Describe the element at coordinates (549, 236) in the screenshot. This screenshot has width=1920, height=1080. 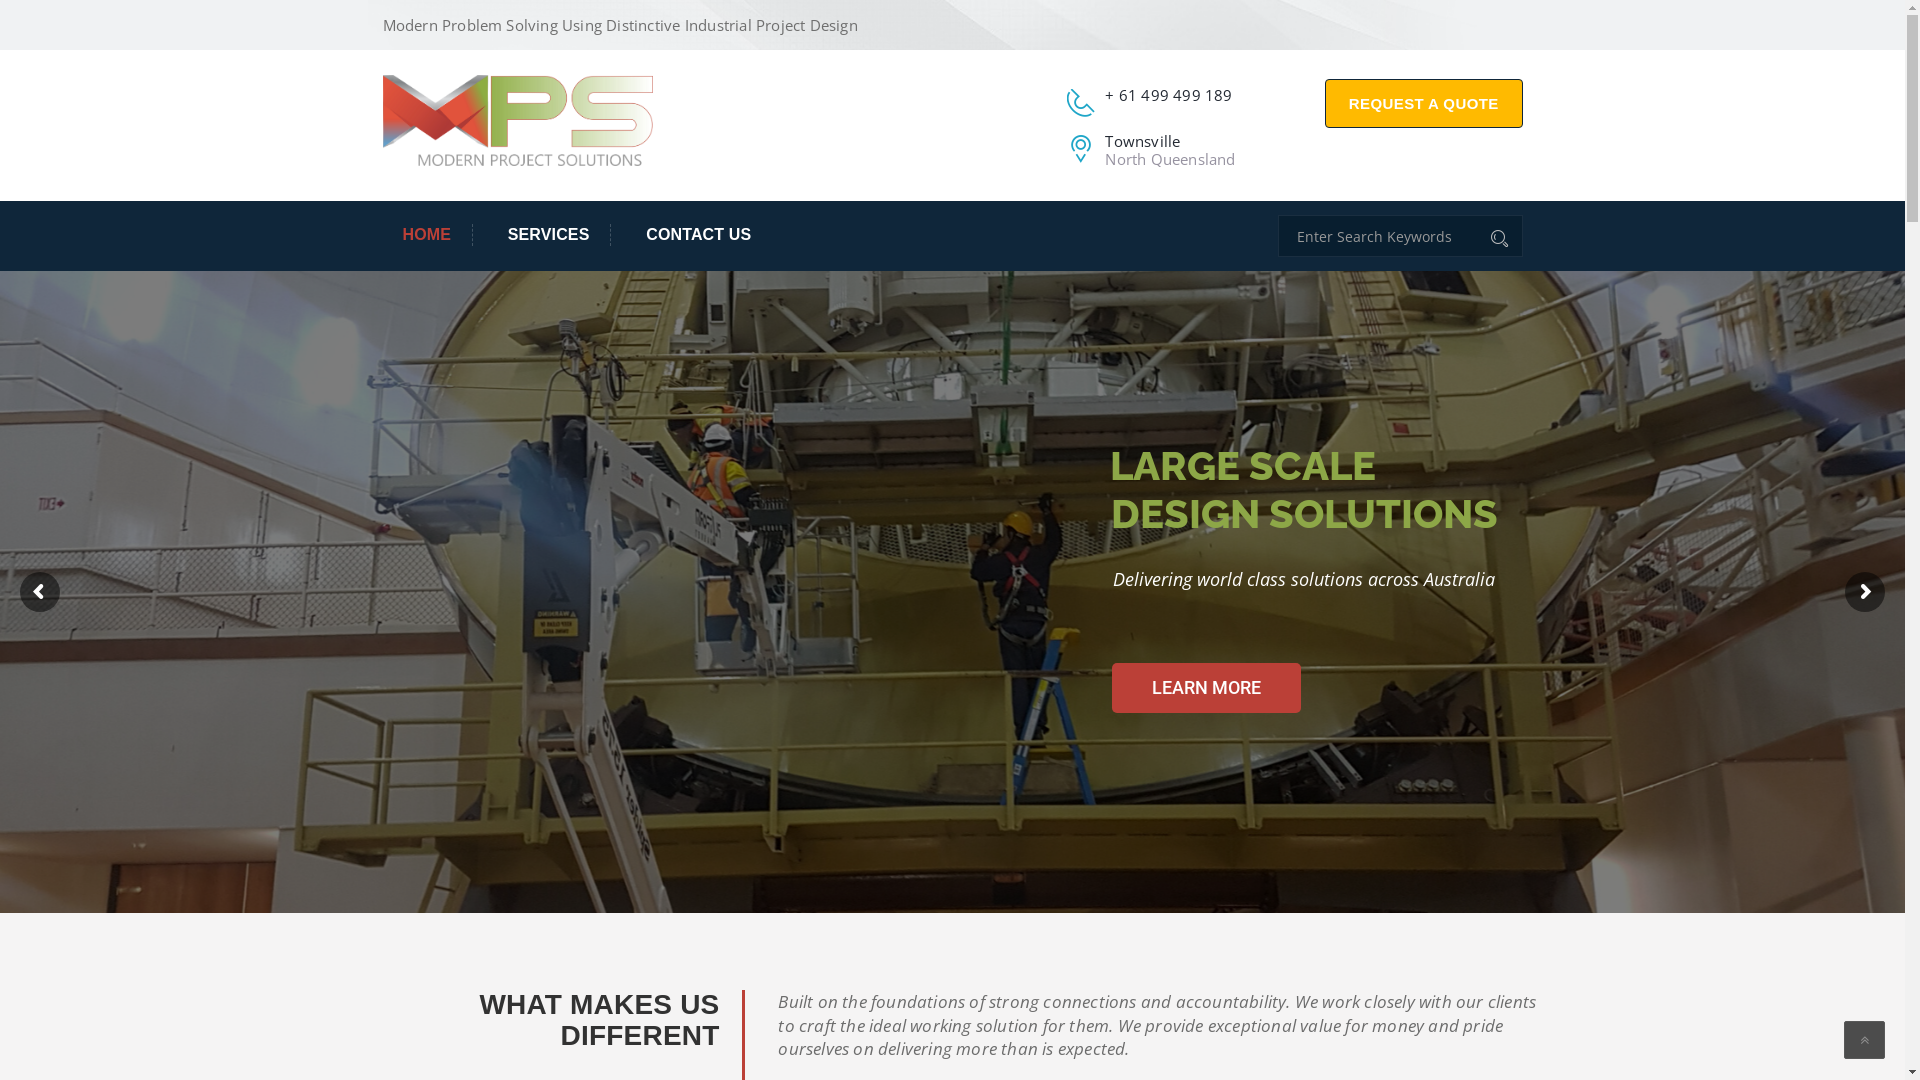
I see `SERVICES` at that location.